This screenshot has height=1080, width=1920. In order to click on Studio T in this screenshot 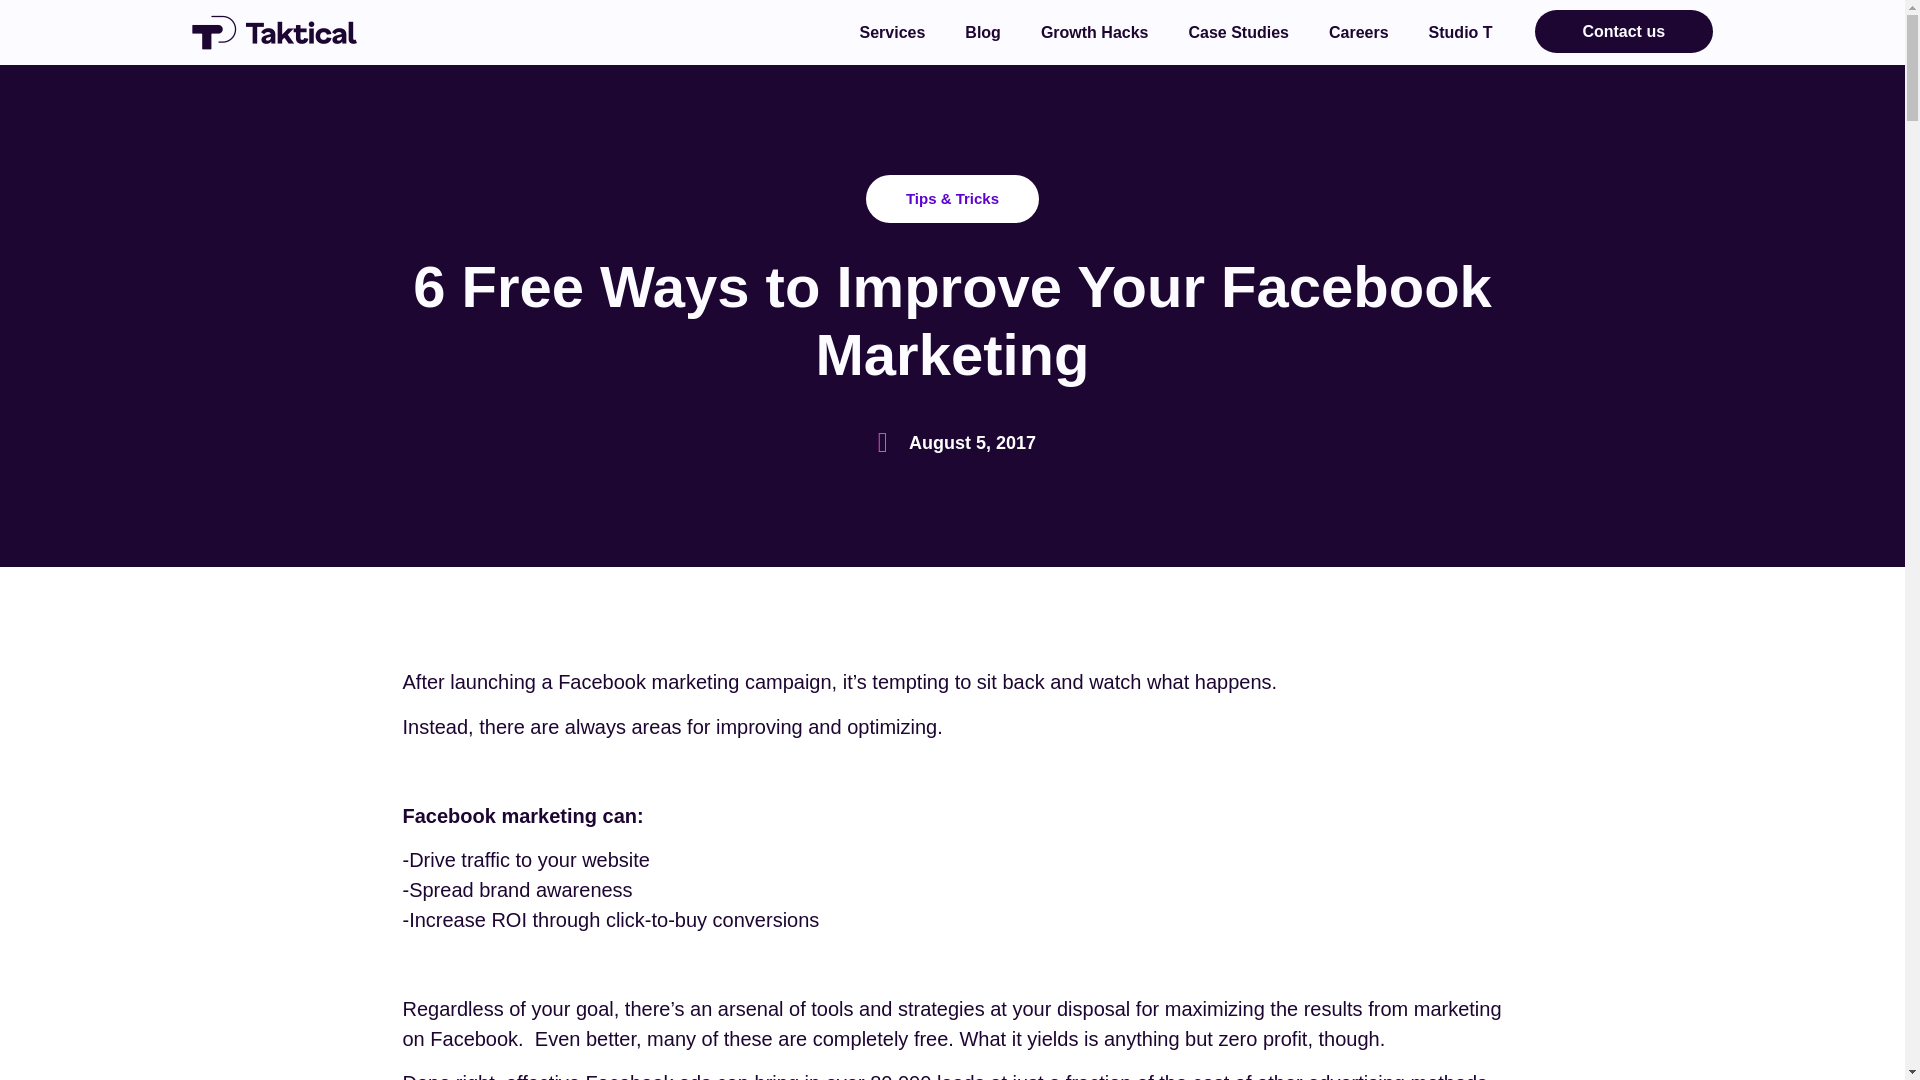, I will do `click(1460, 32)`.